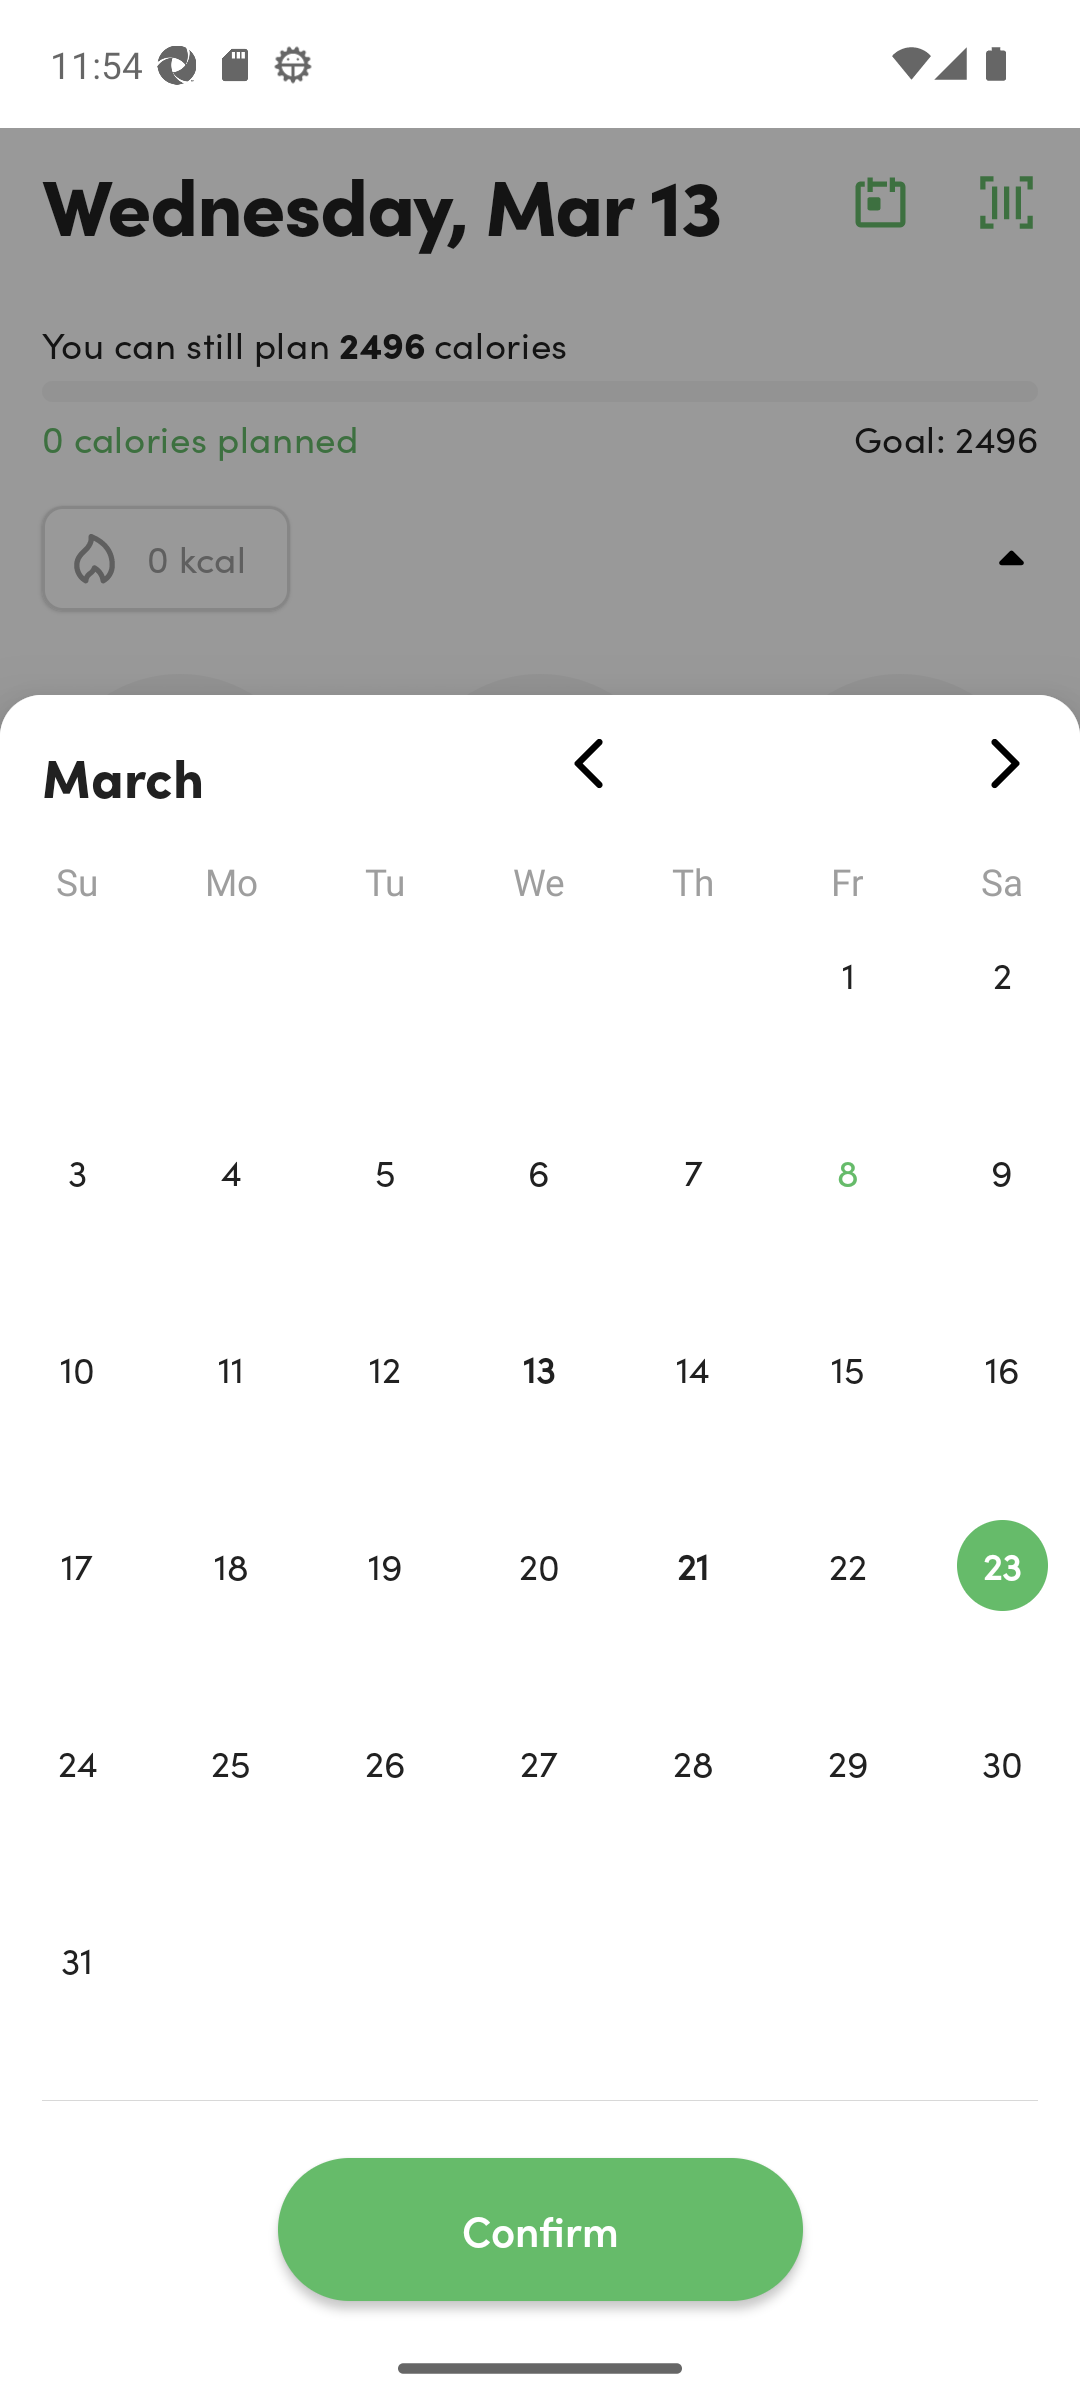 This screenshot has height=2400, width=1080. I want to click on 27, so click(538, 1804).